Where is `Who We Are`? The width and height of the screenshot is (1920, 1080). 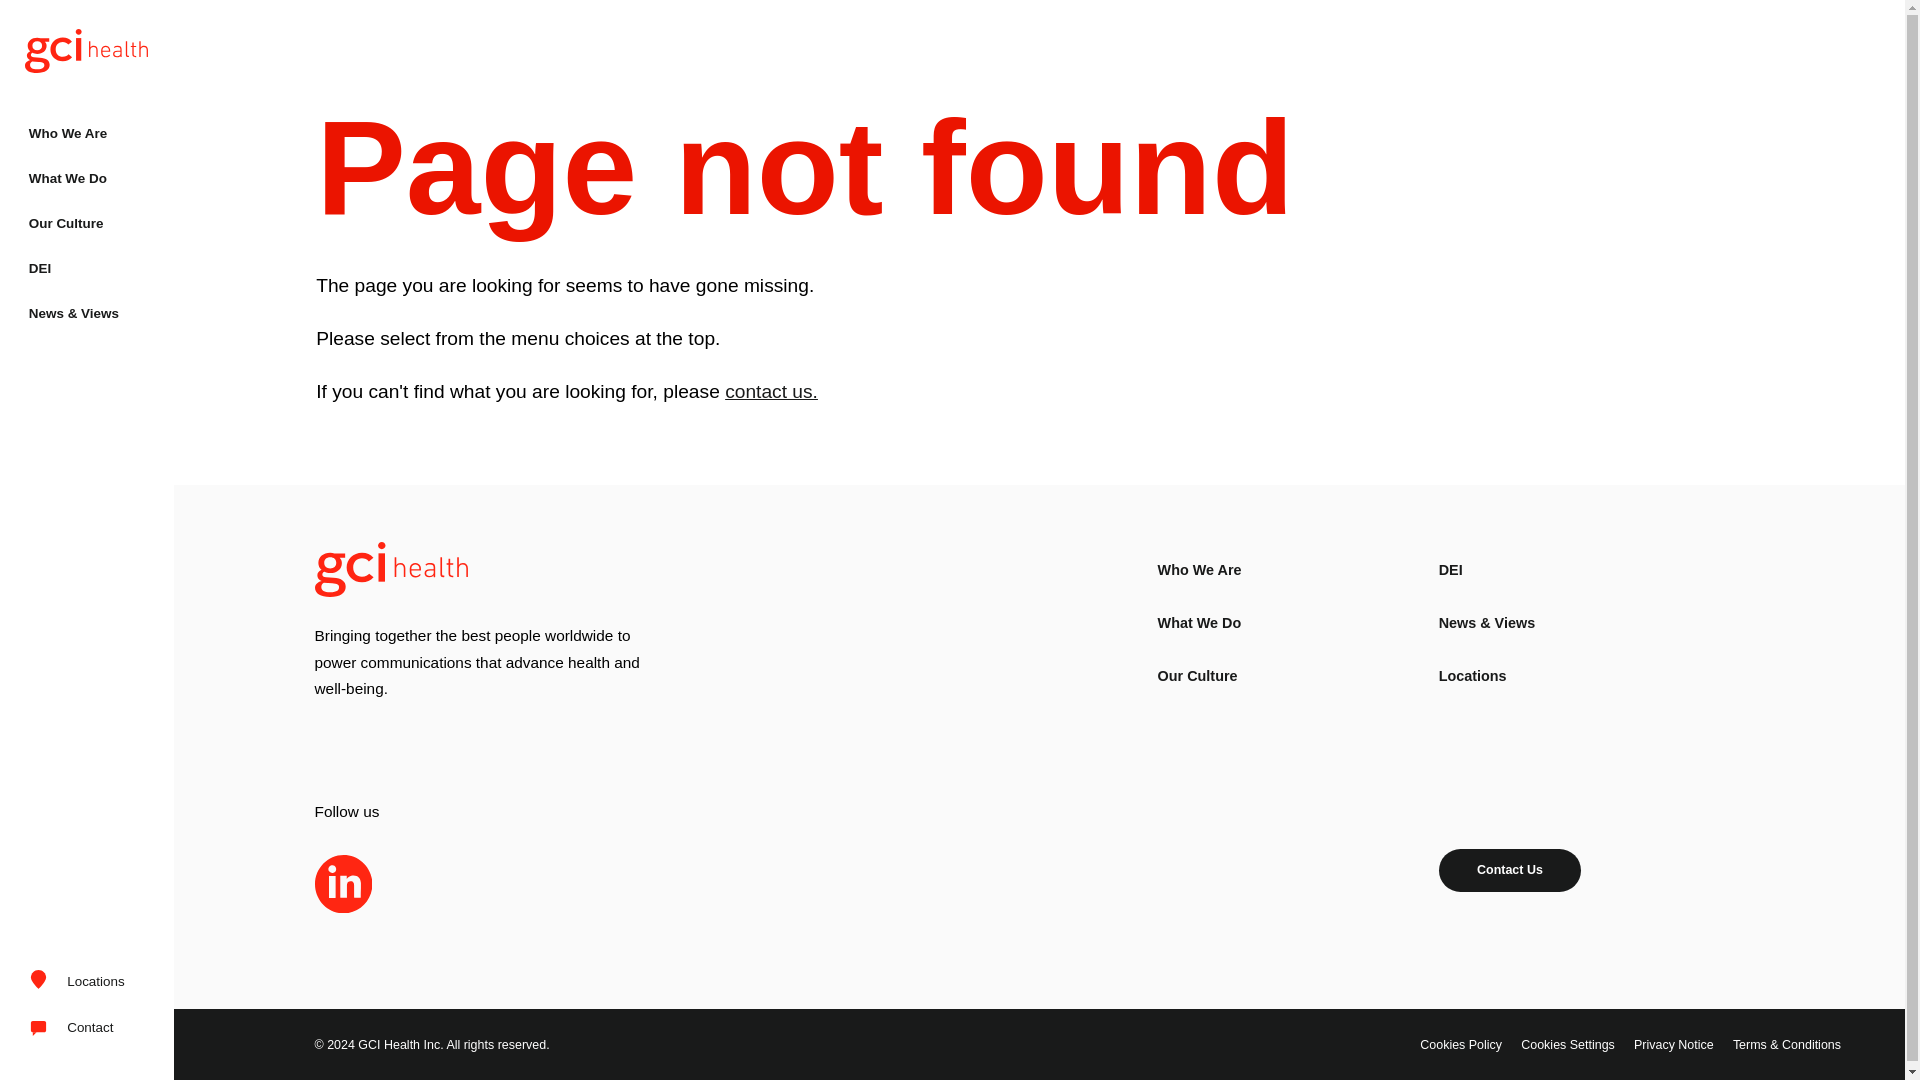 Who We Are is located at coordinates (1200, 569).